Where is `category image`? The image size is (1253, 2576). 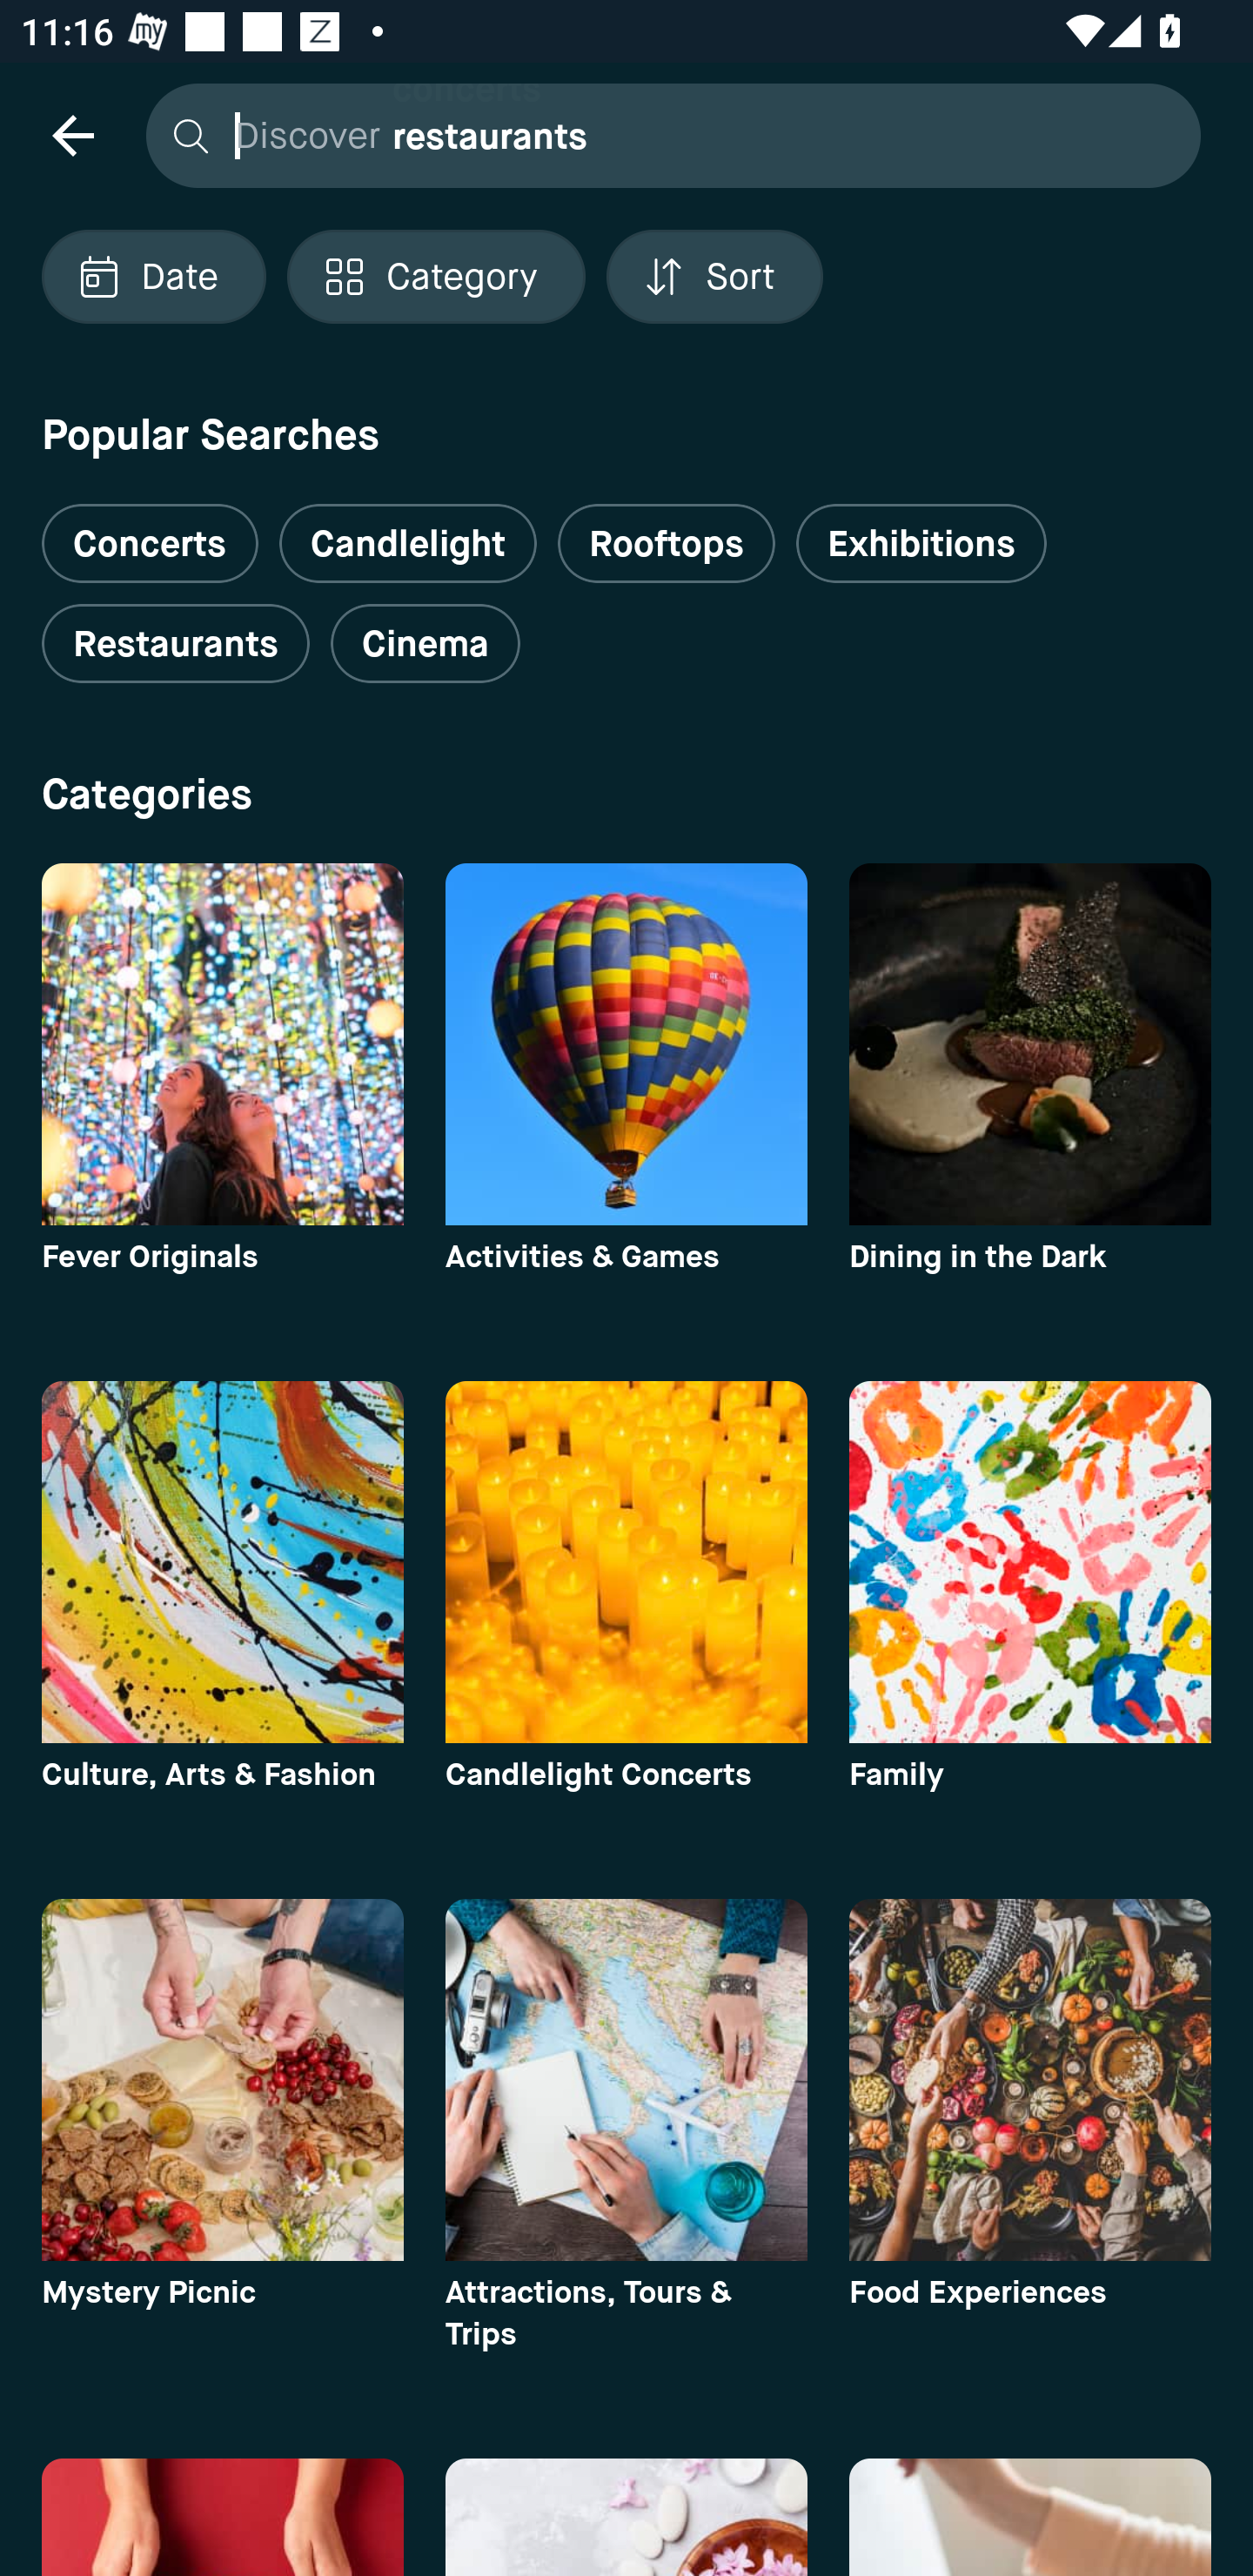 category image is located at coordinates (1030, 2080).